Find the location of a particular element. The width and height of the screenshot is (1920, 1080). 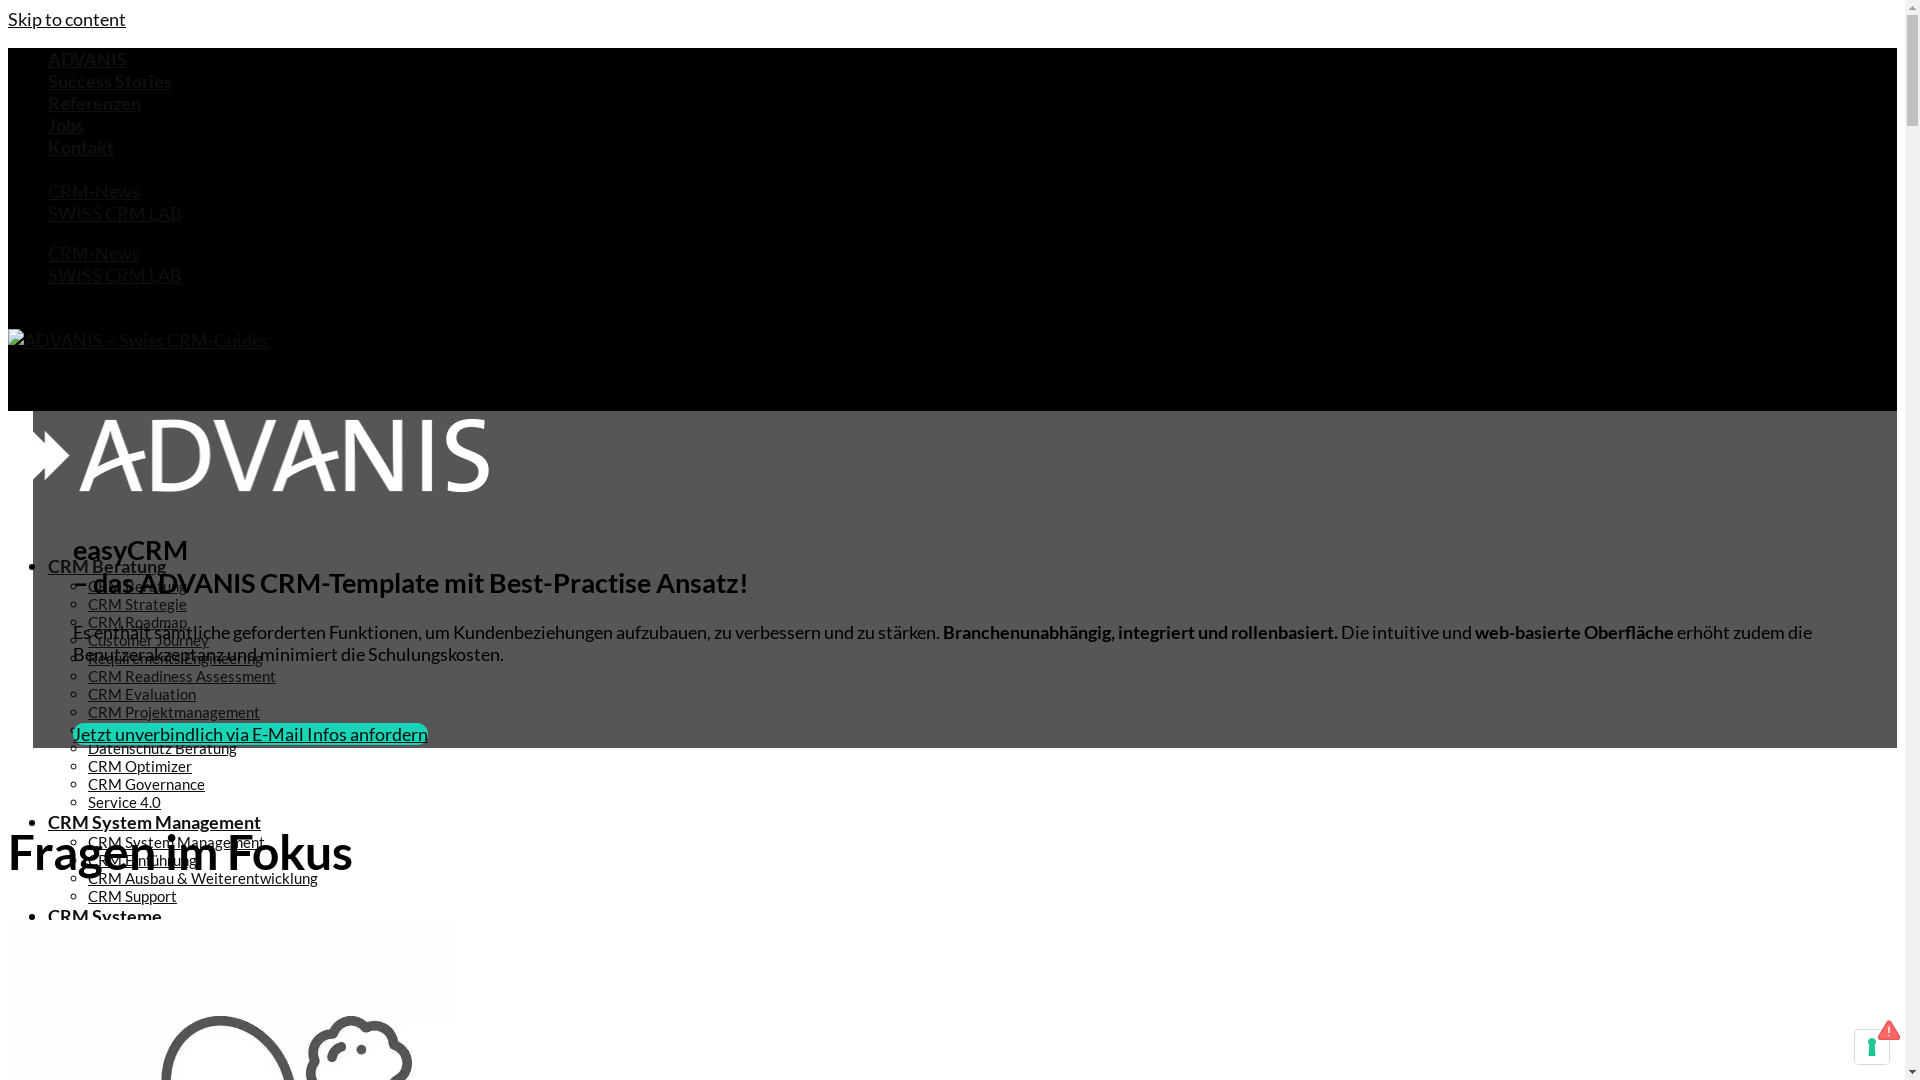

Skip to content is located at coordinates (67, 19).